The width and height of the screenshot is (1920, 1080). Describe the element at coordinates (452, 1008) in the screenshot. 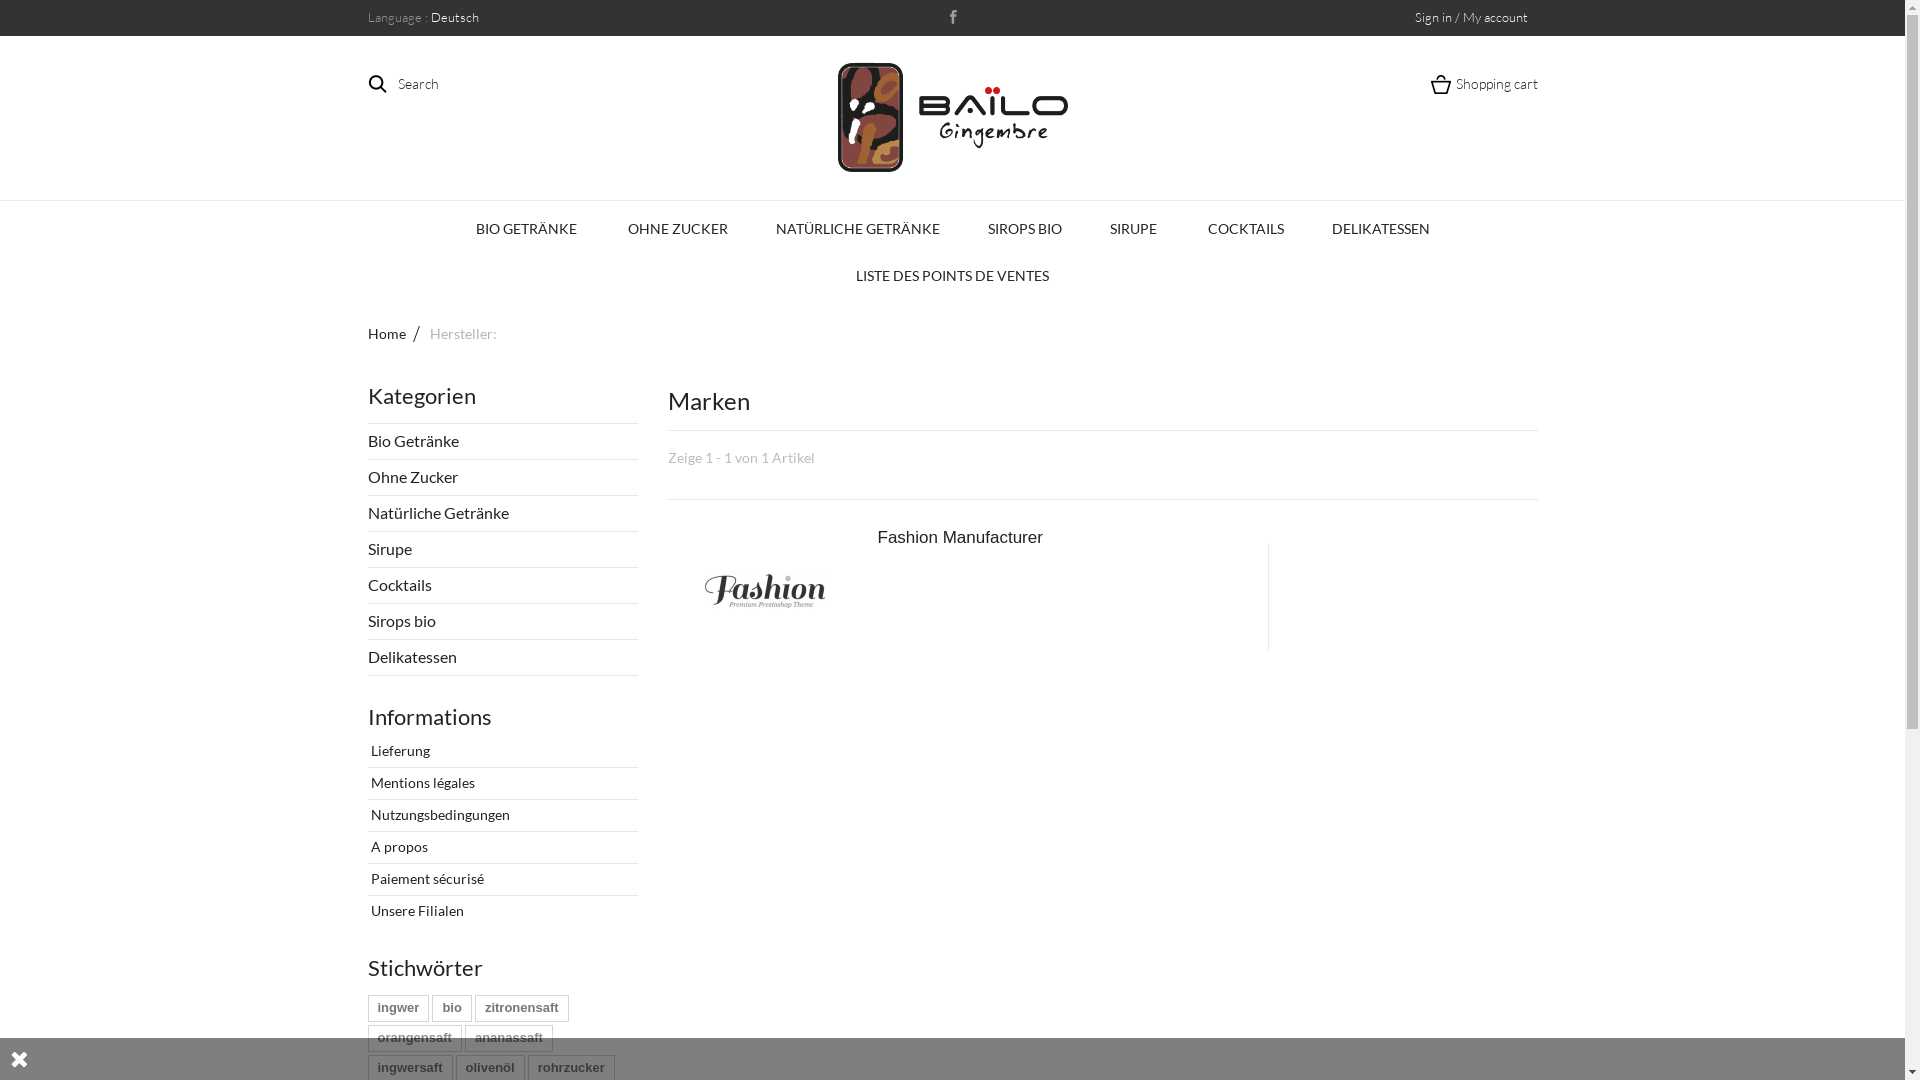

I see `bio` at that location.